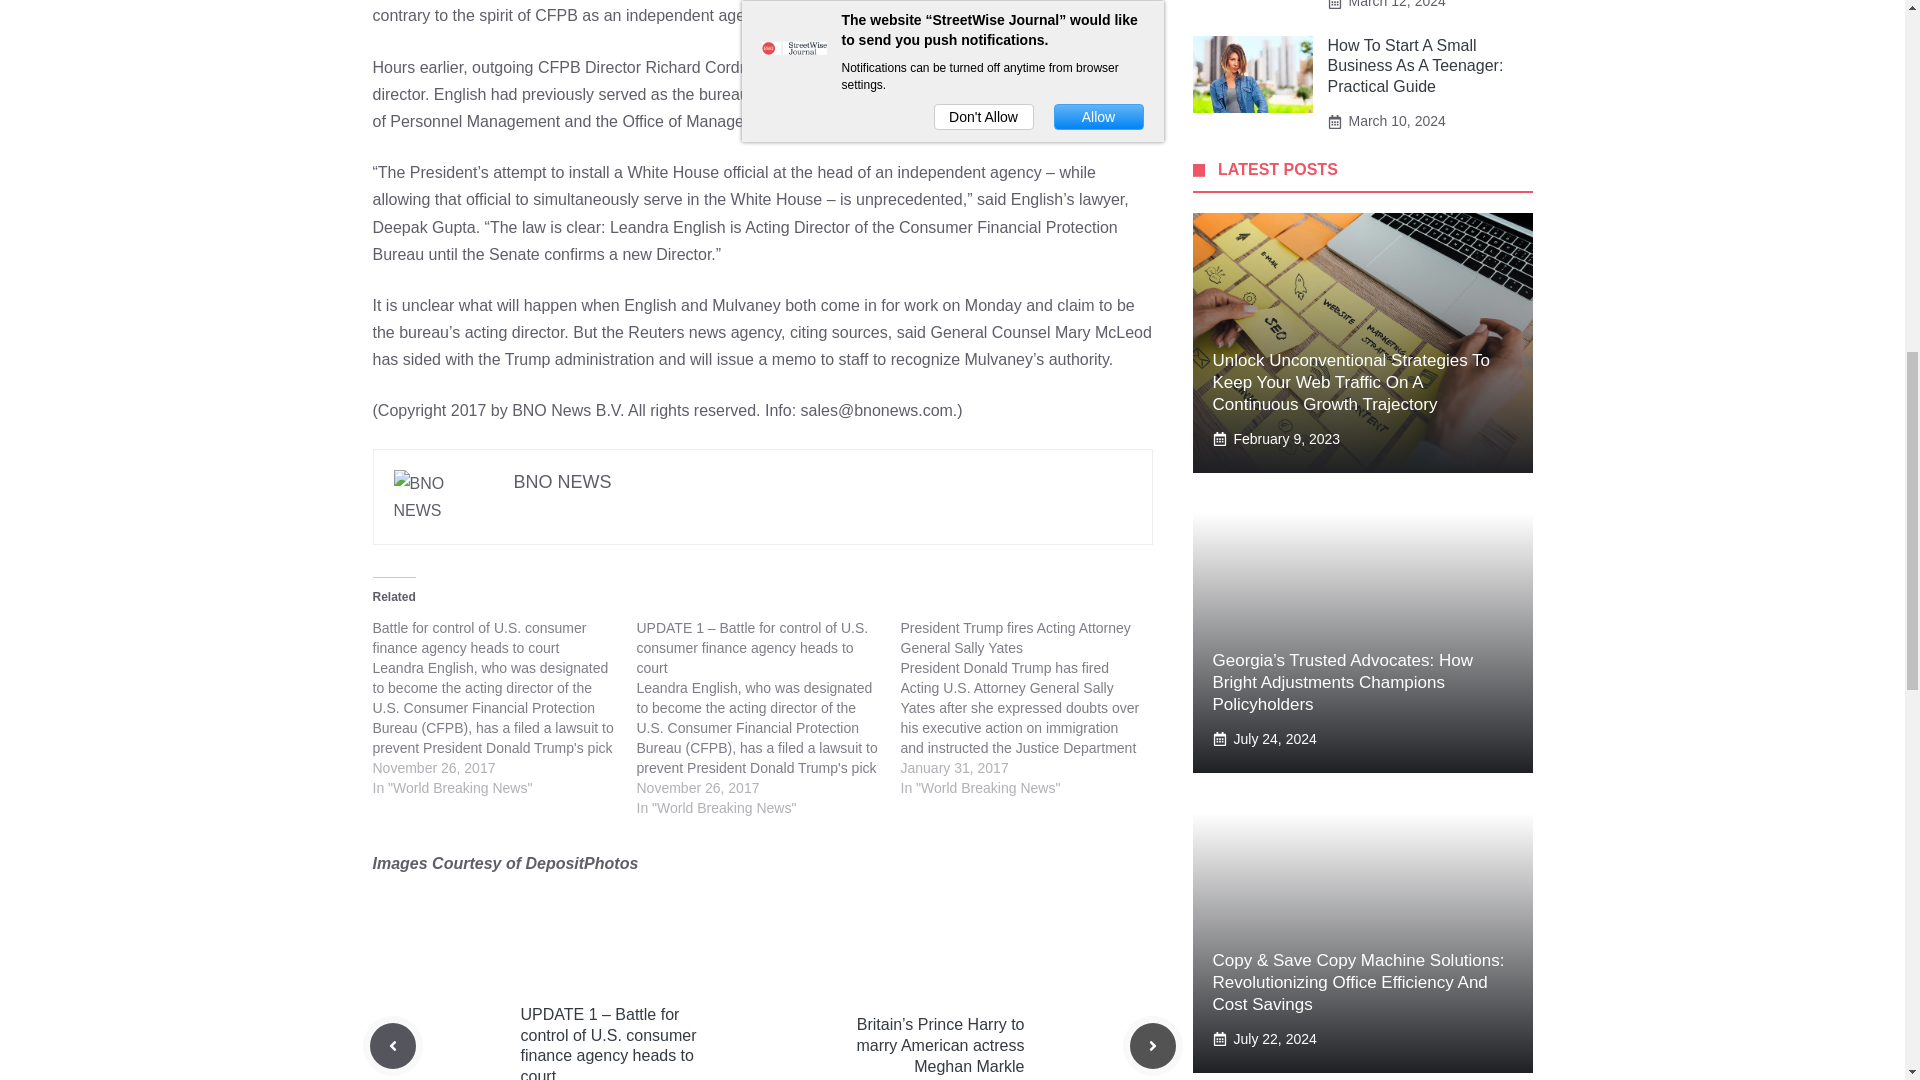  I want to click on President Trump fires Acting Attorney General Sally Yates, so click(1015, 637).